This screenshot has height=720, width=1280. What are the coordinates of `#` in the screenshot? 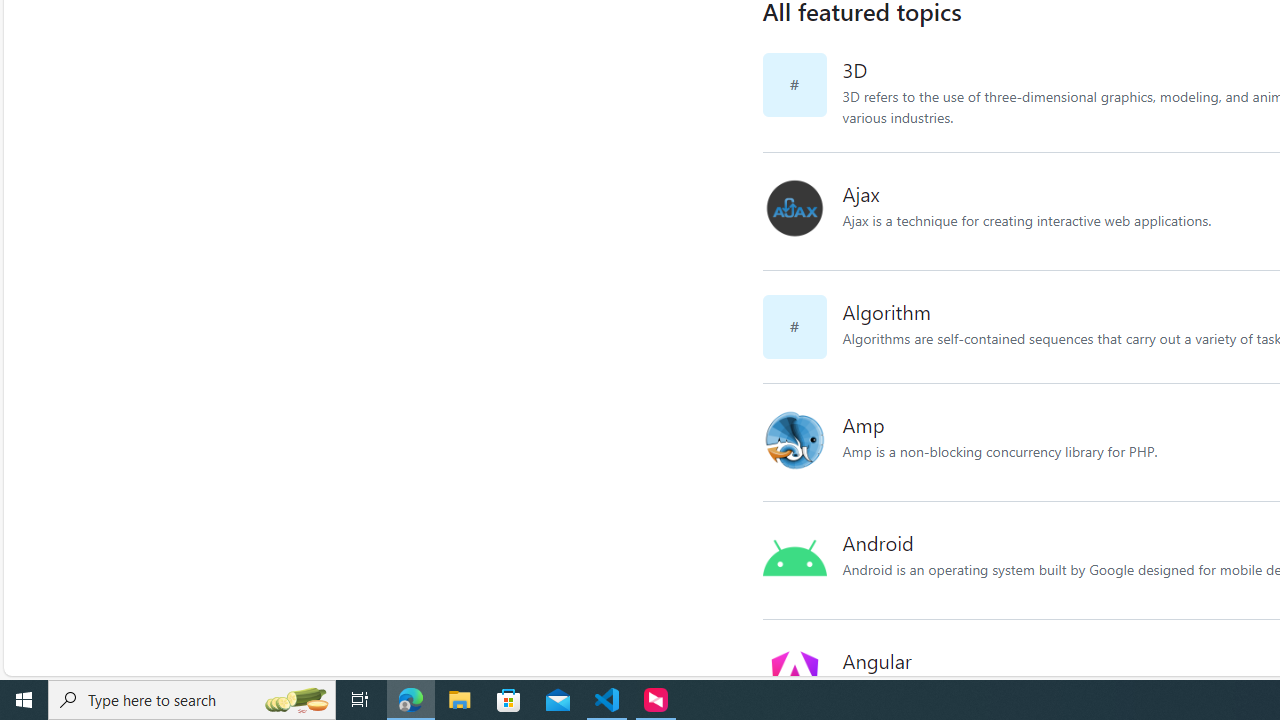 It's located at (802, 327).